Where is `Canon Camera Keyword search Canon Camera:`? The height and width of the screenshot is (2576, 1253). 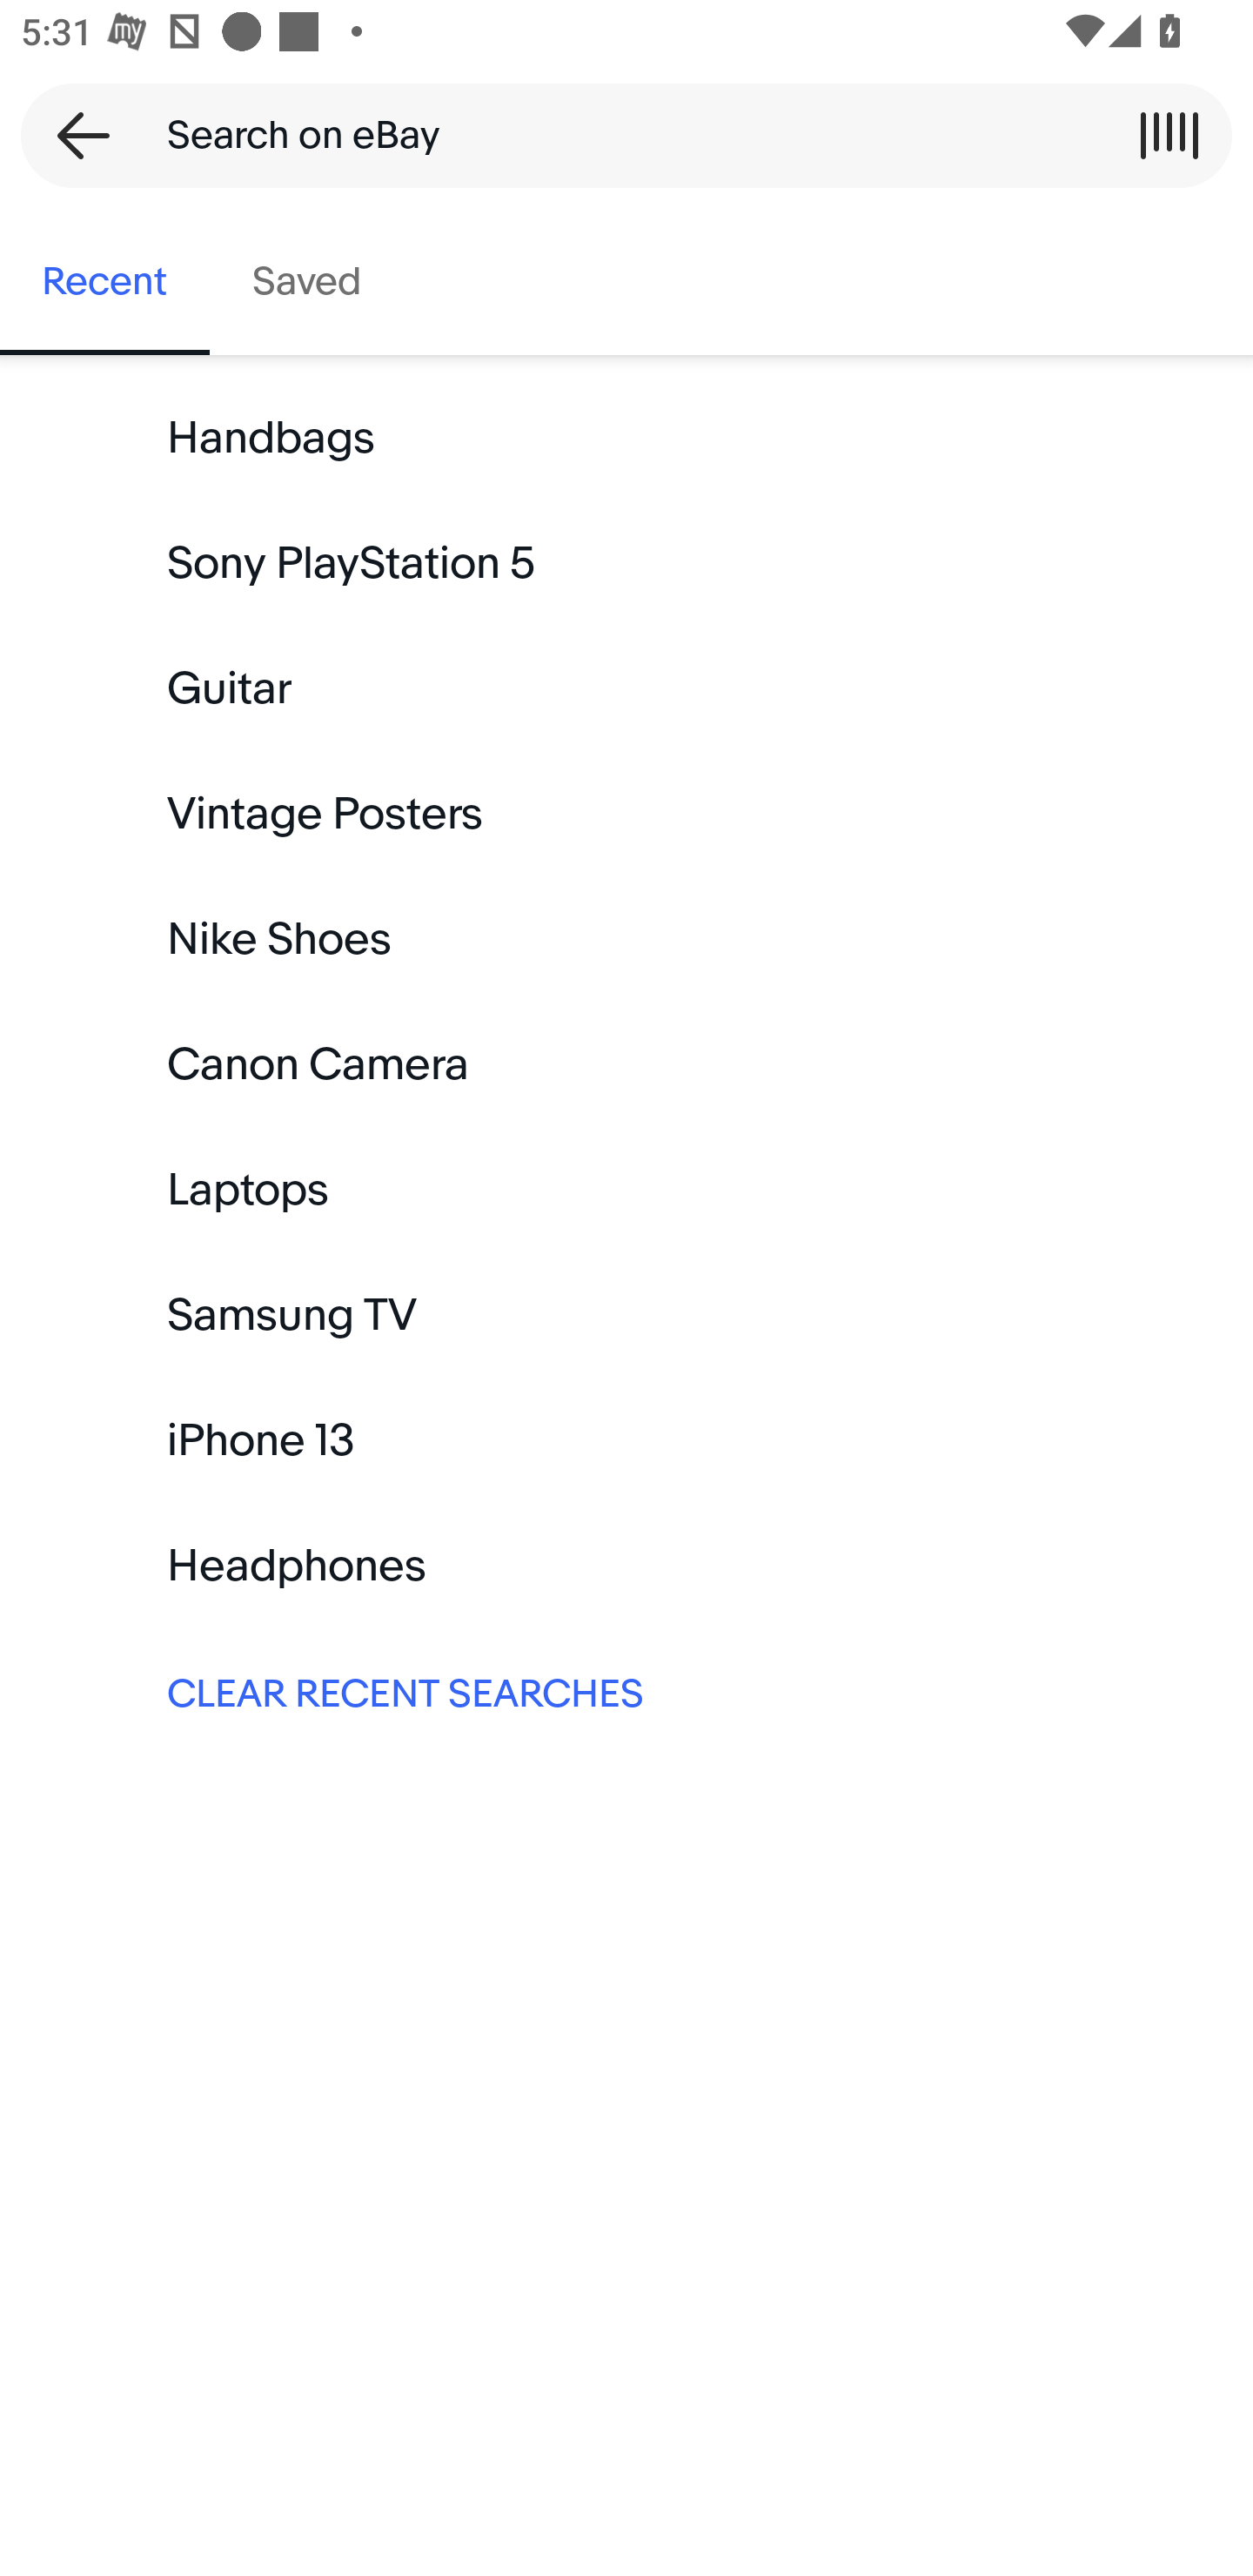
Canon Camera Keyword search Canon Camera: is located at coordinates (626, 1065).